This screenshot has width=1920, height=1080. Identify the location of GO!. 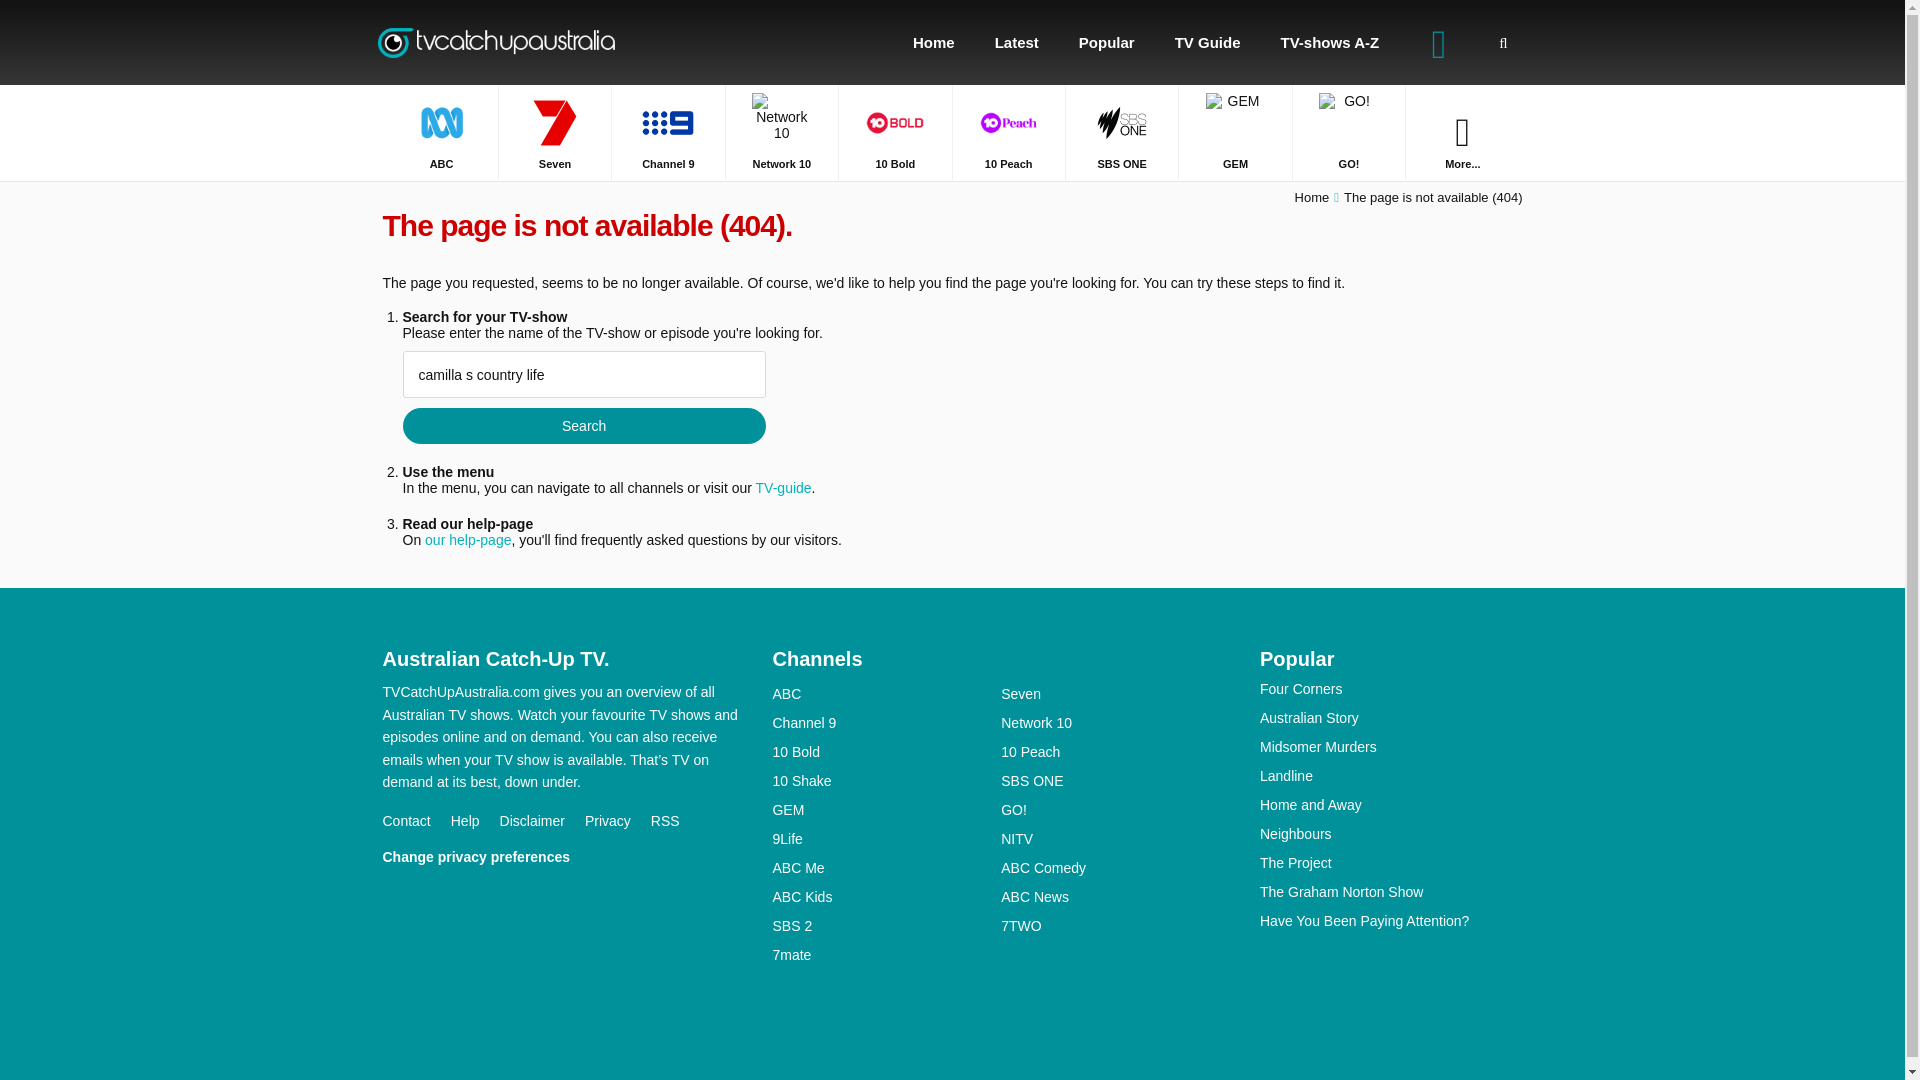
(1348, 132).